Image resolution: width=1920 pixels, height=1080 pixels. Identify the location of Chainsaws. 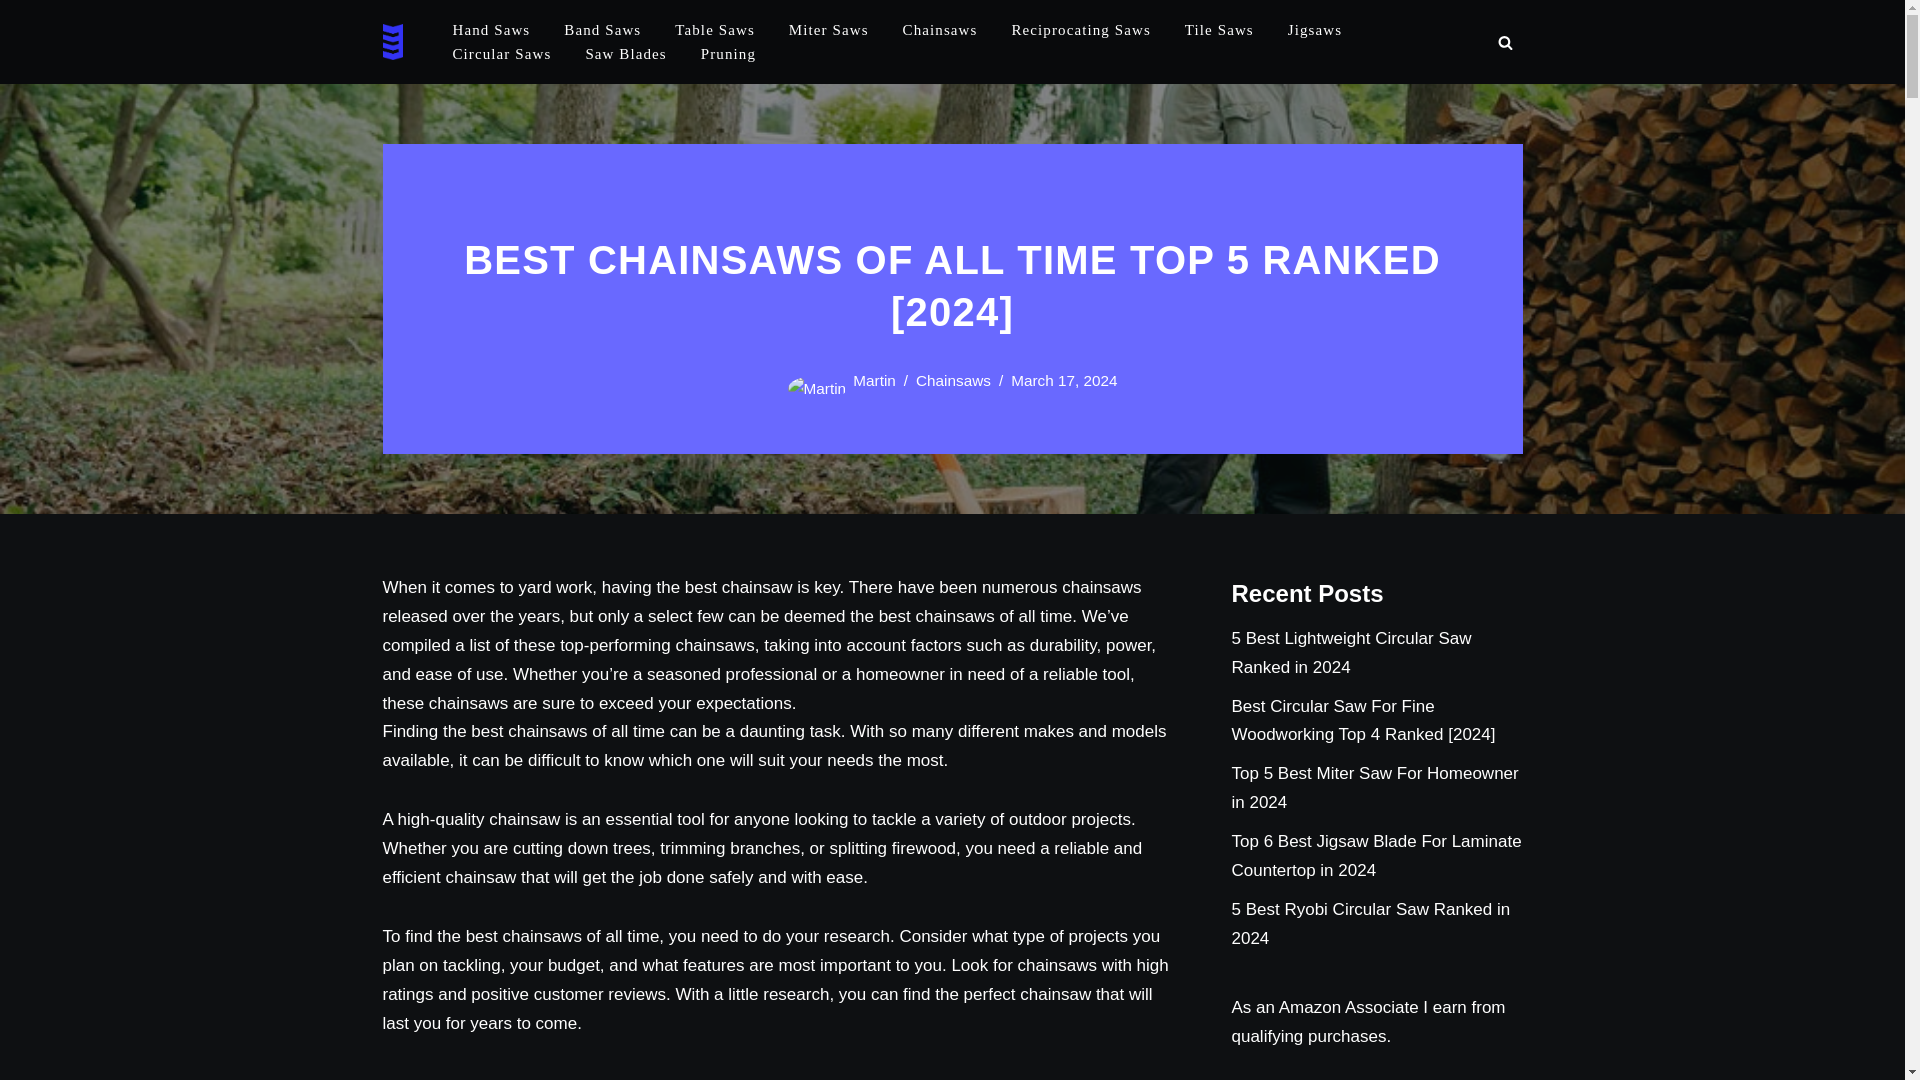
(940, 30).